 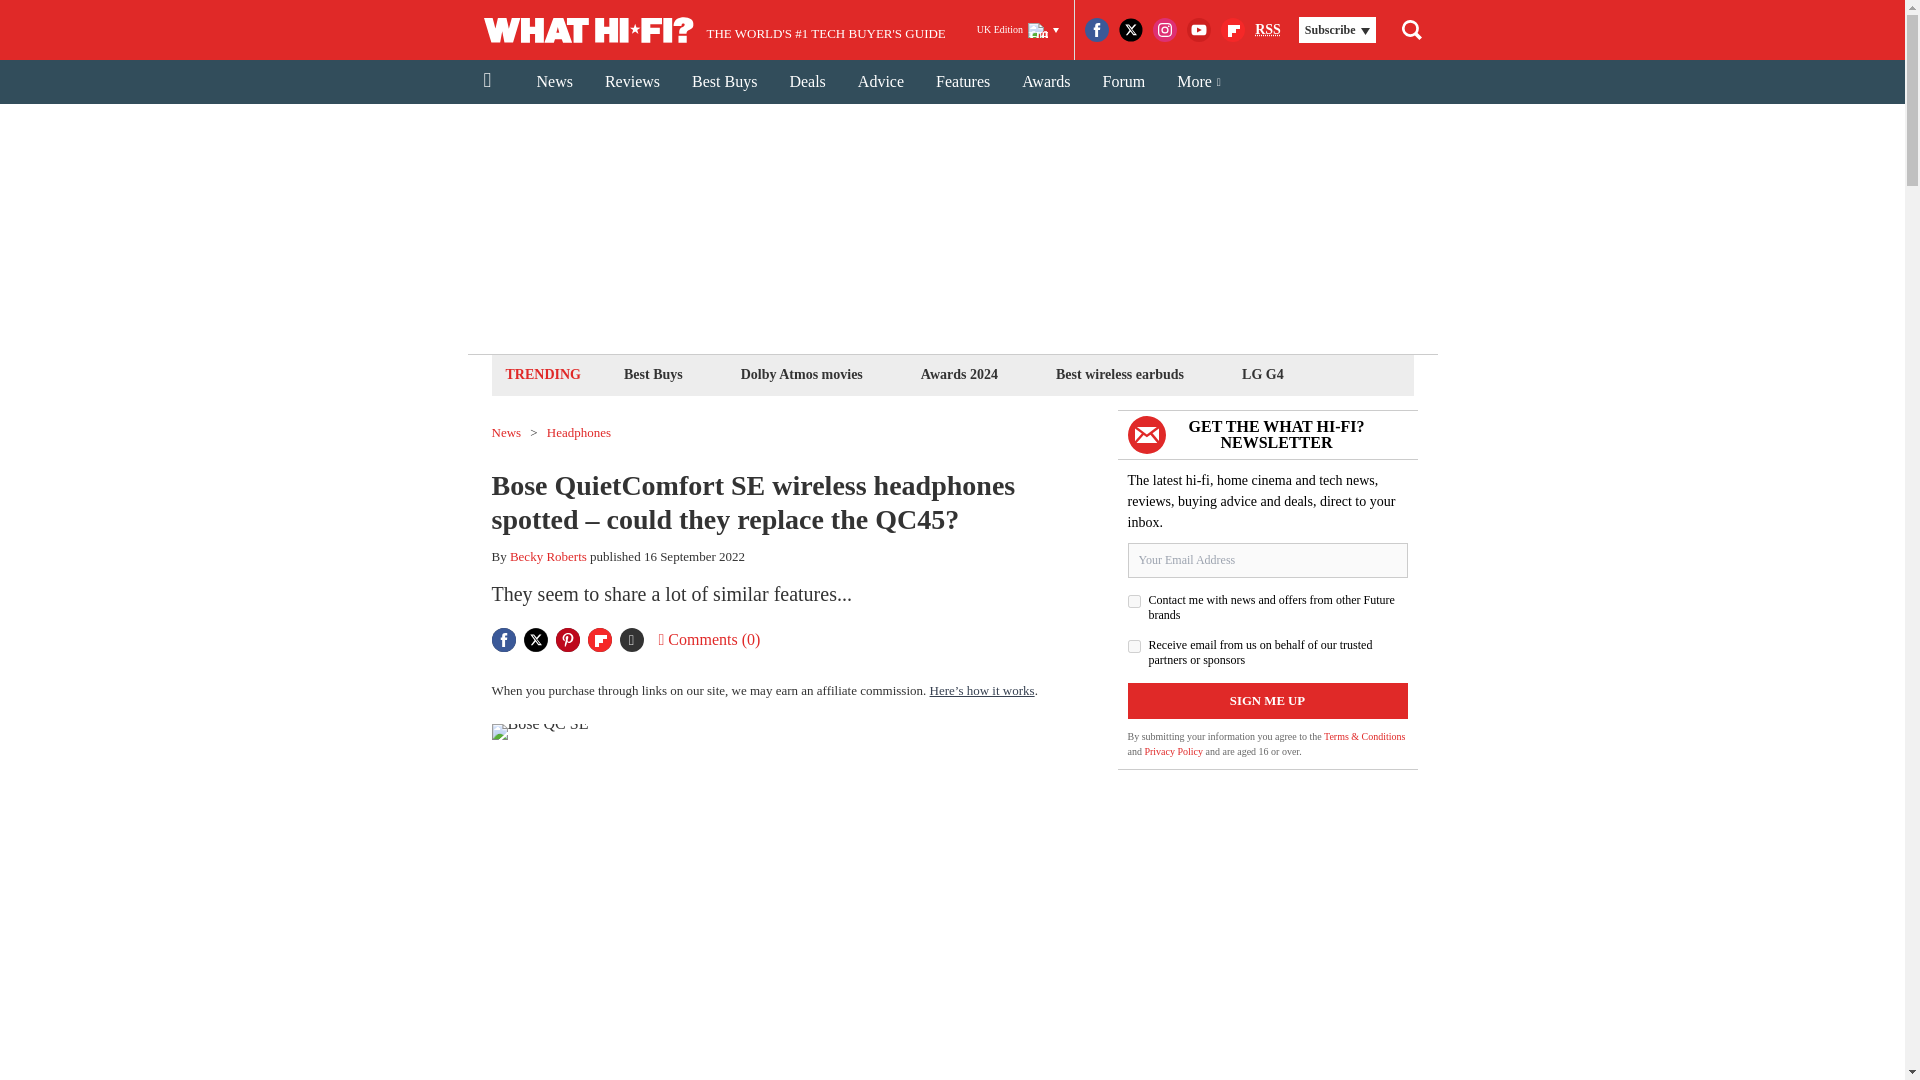 I want to click on News, so click(x=554, y=82).